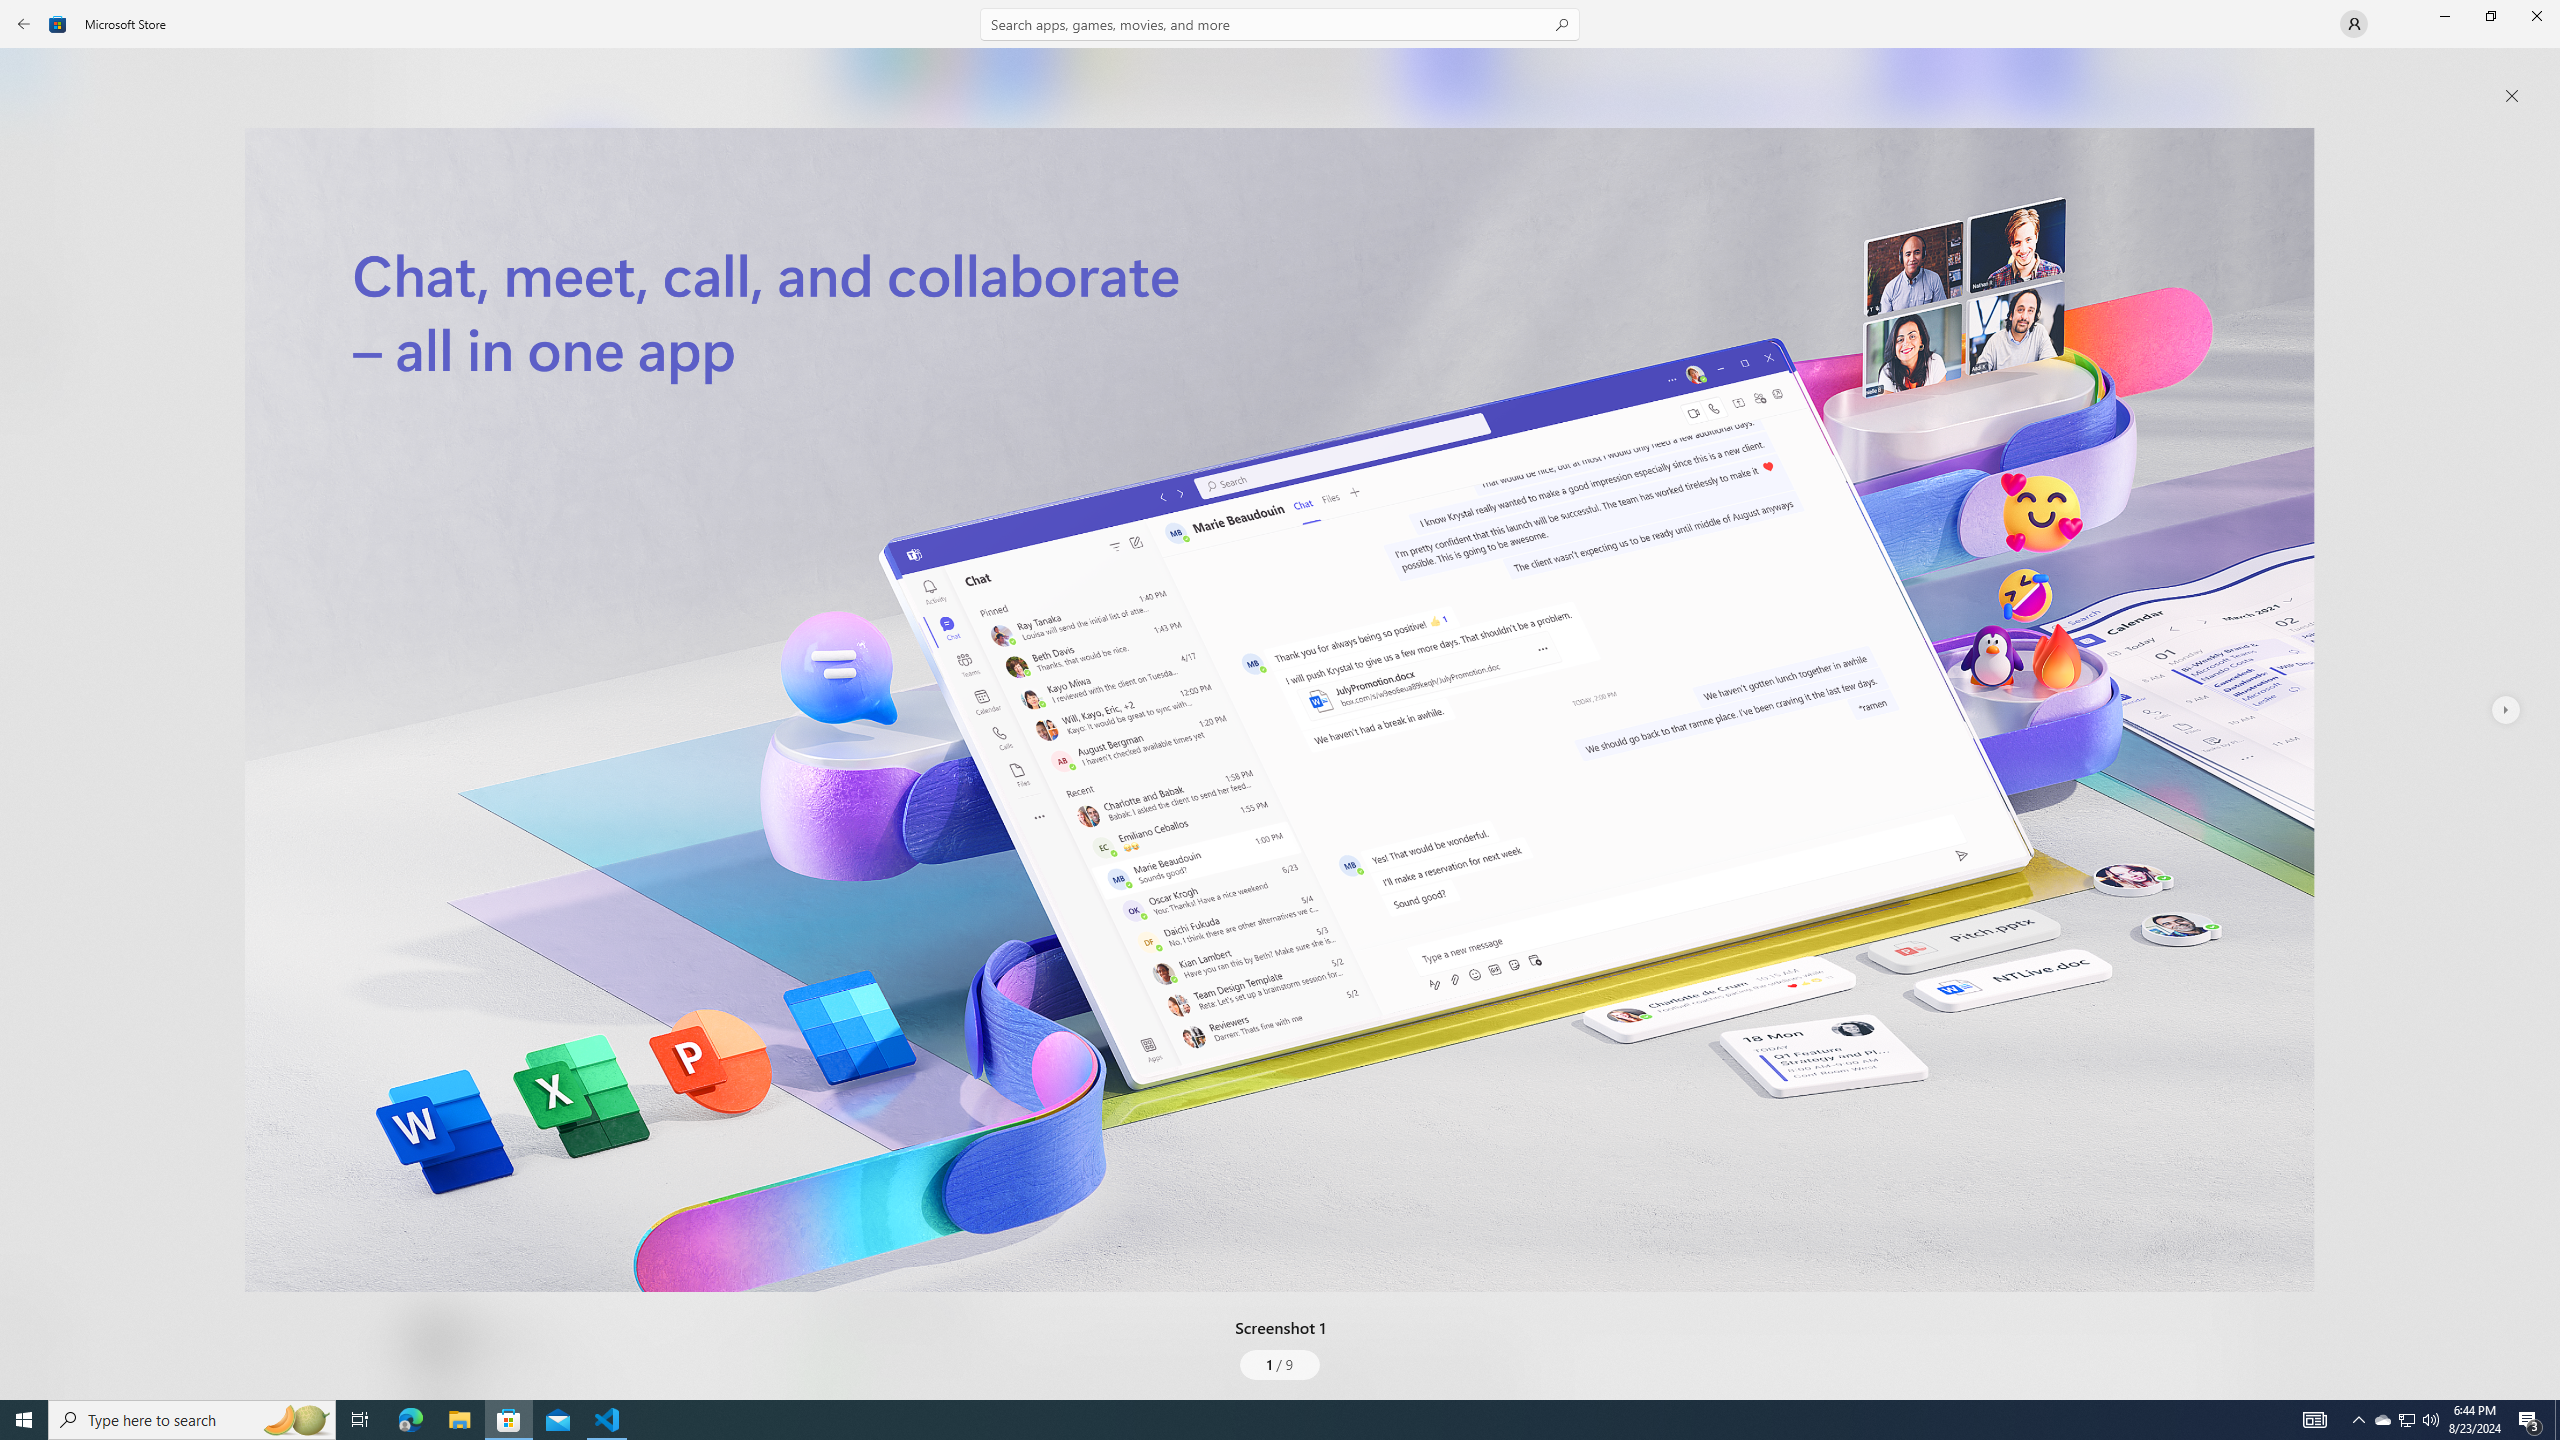  I want to click on Screenshot 2, so click(1686, 82).